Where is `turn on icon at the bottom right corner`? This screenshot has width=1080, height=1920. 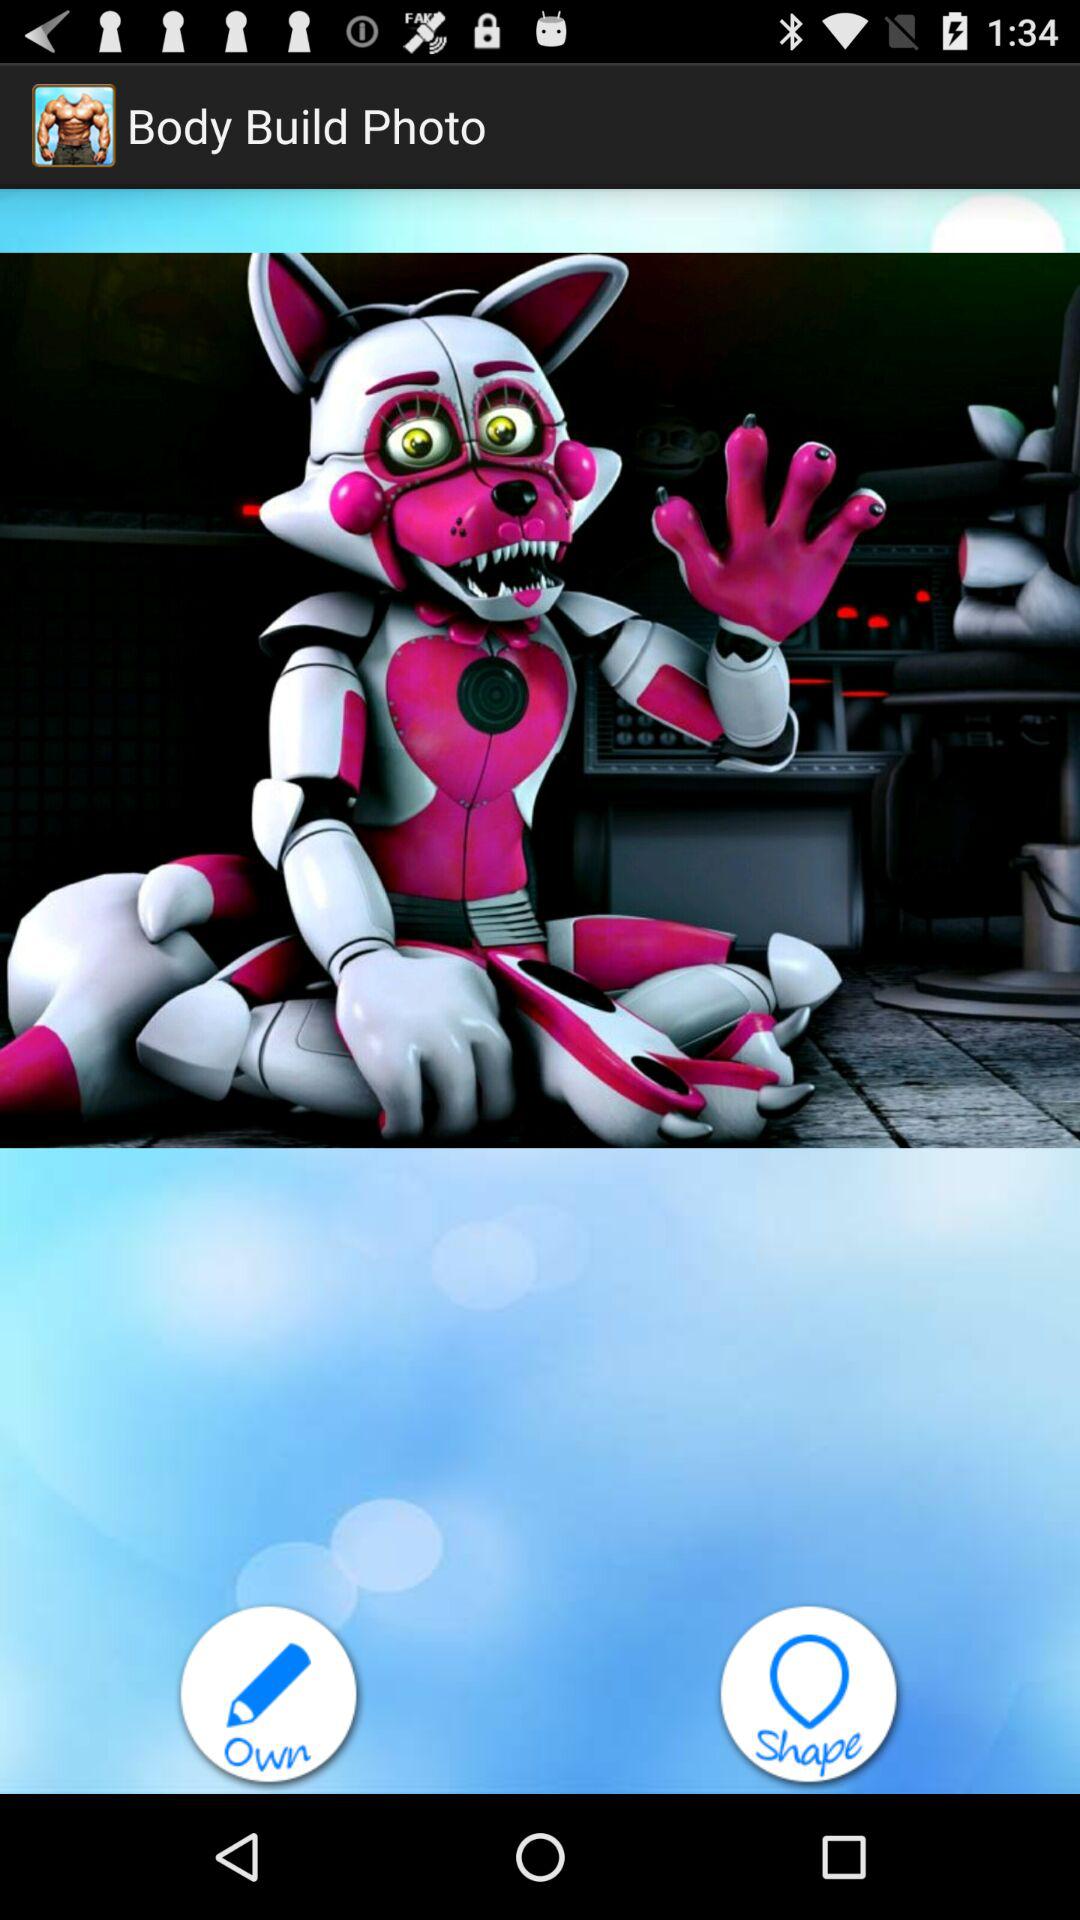 turn on icon at the bottom right corner is located at coordinates (810, 1697).